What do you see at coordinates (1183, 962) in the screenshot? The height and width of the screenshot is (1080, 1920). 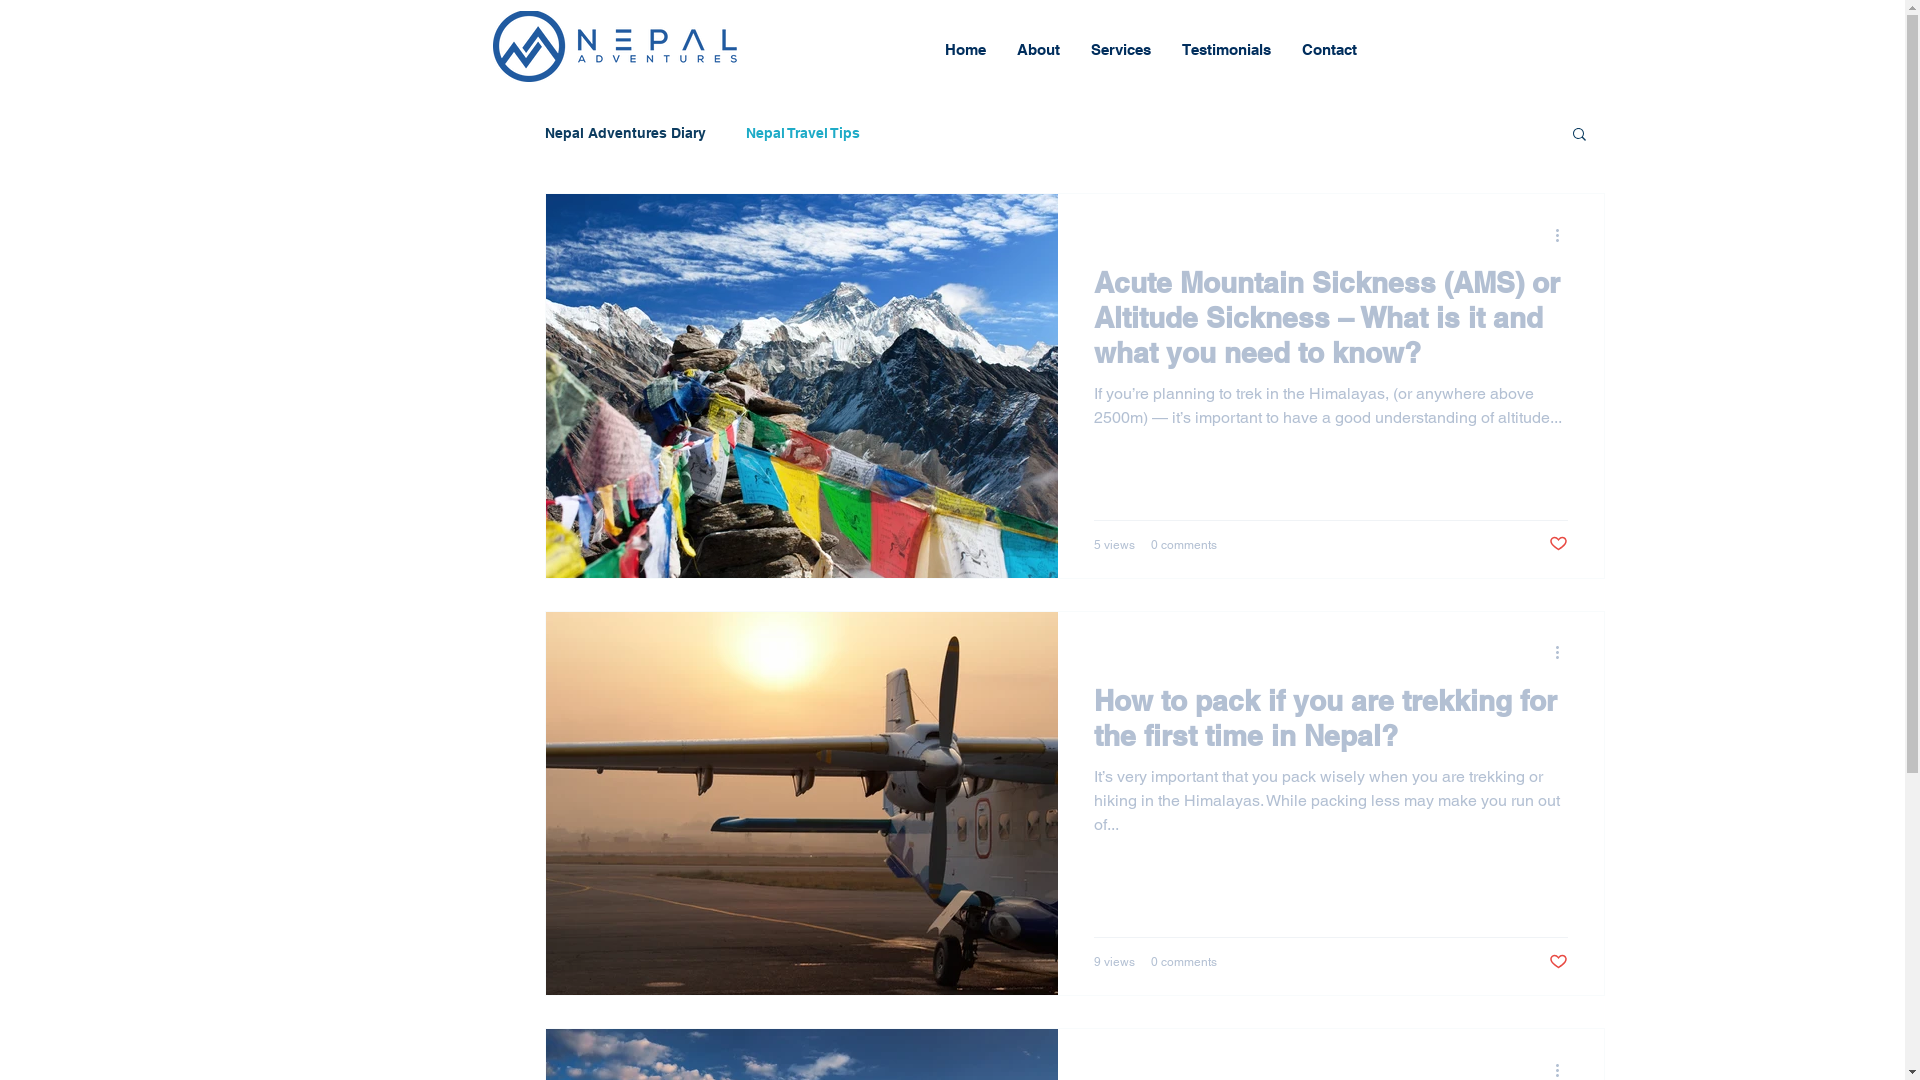 I see `0 comments` at bounding box center [1183, 962].